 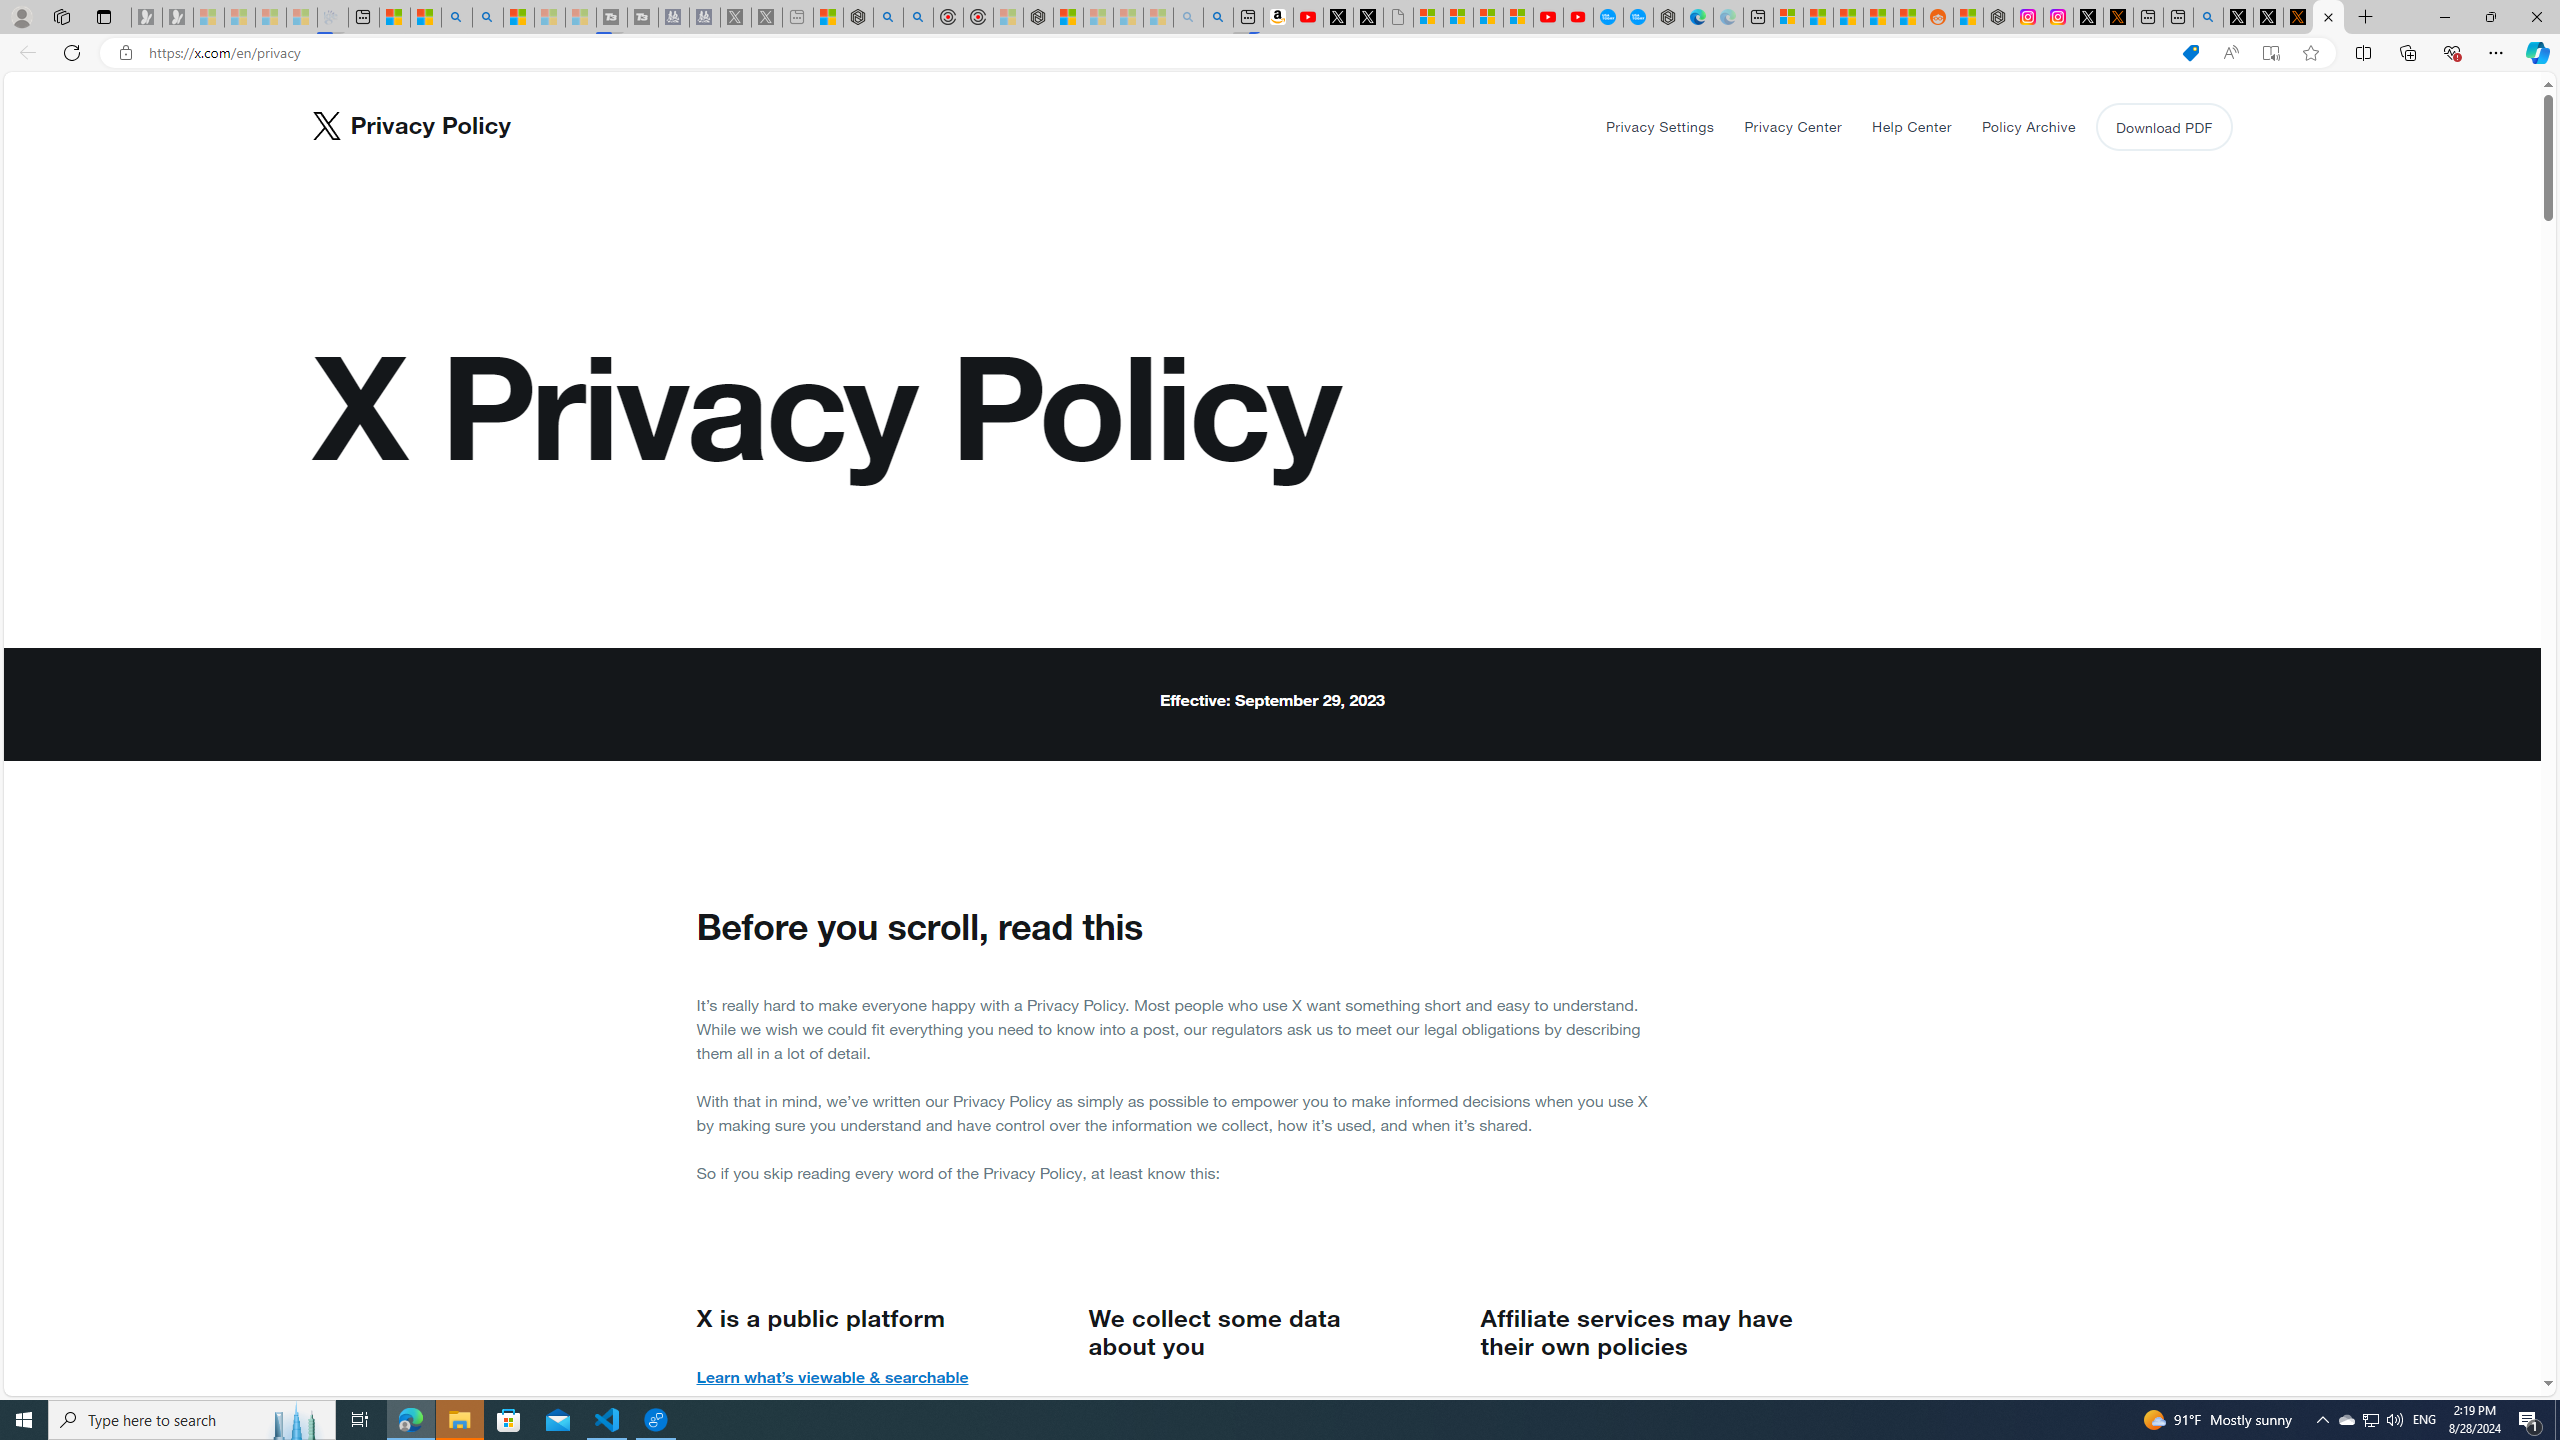 What do you see at coordinates (2328, 16) in the screenshot?
I see `Close tab` at bounding box center [2328, 16].